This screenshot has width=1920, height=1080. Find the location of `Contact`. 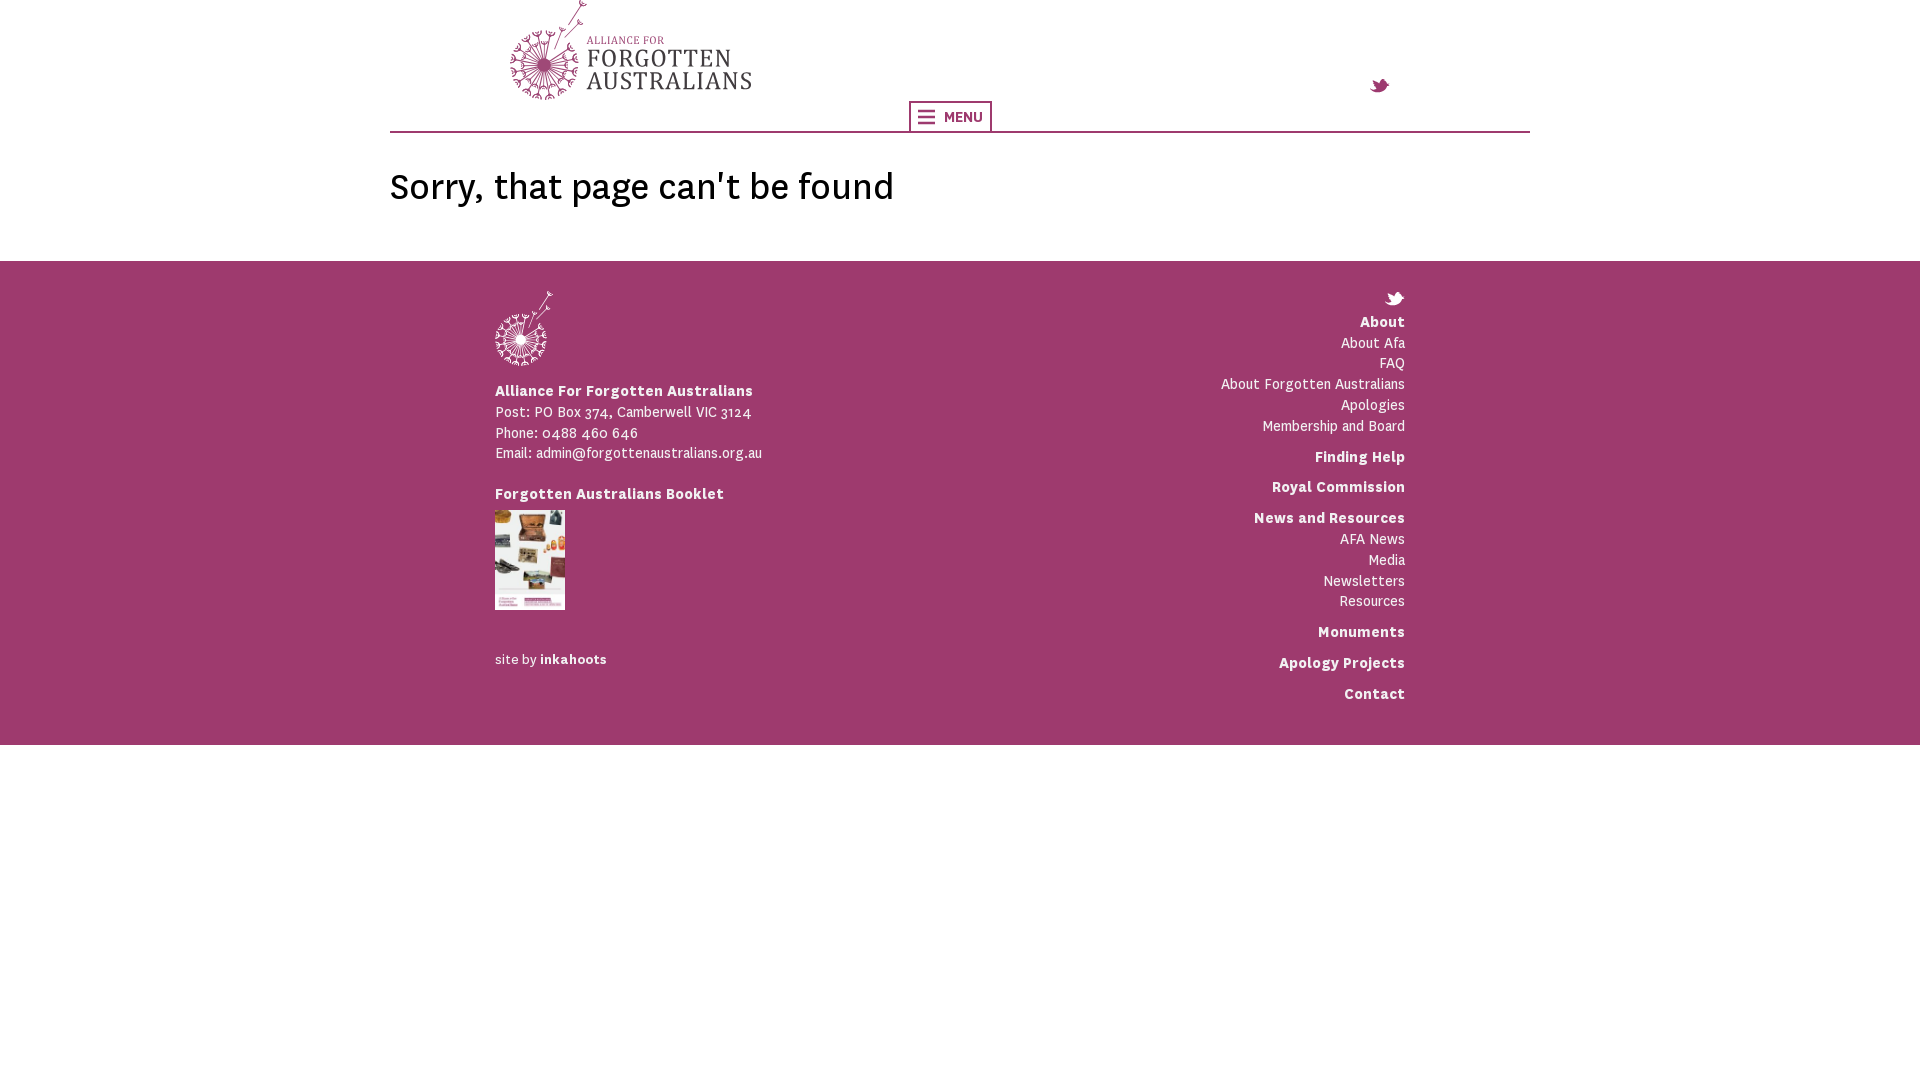

Contact is located at coordinates (1374, 694).